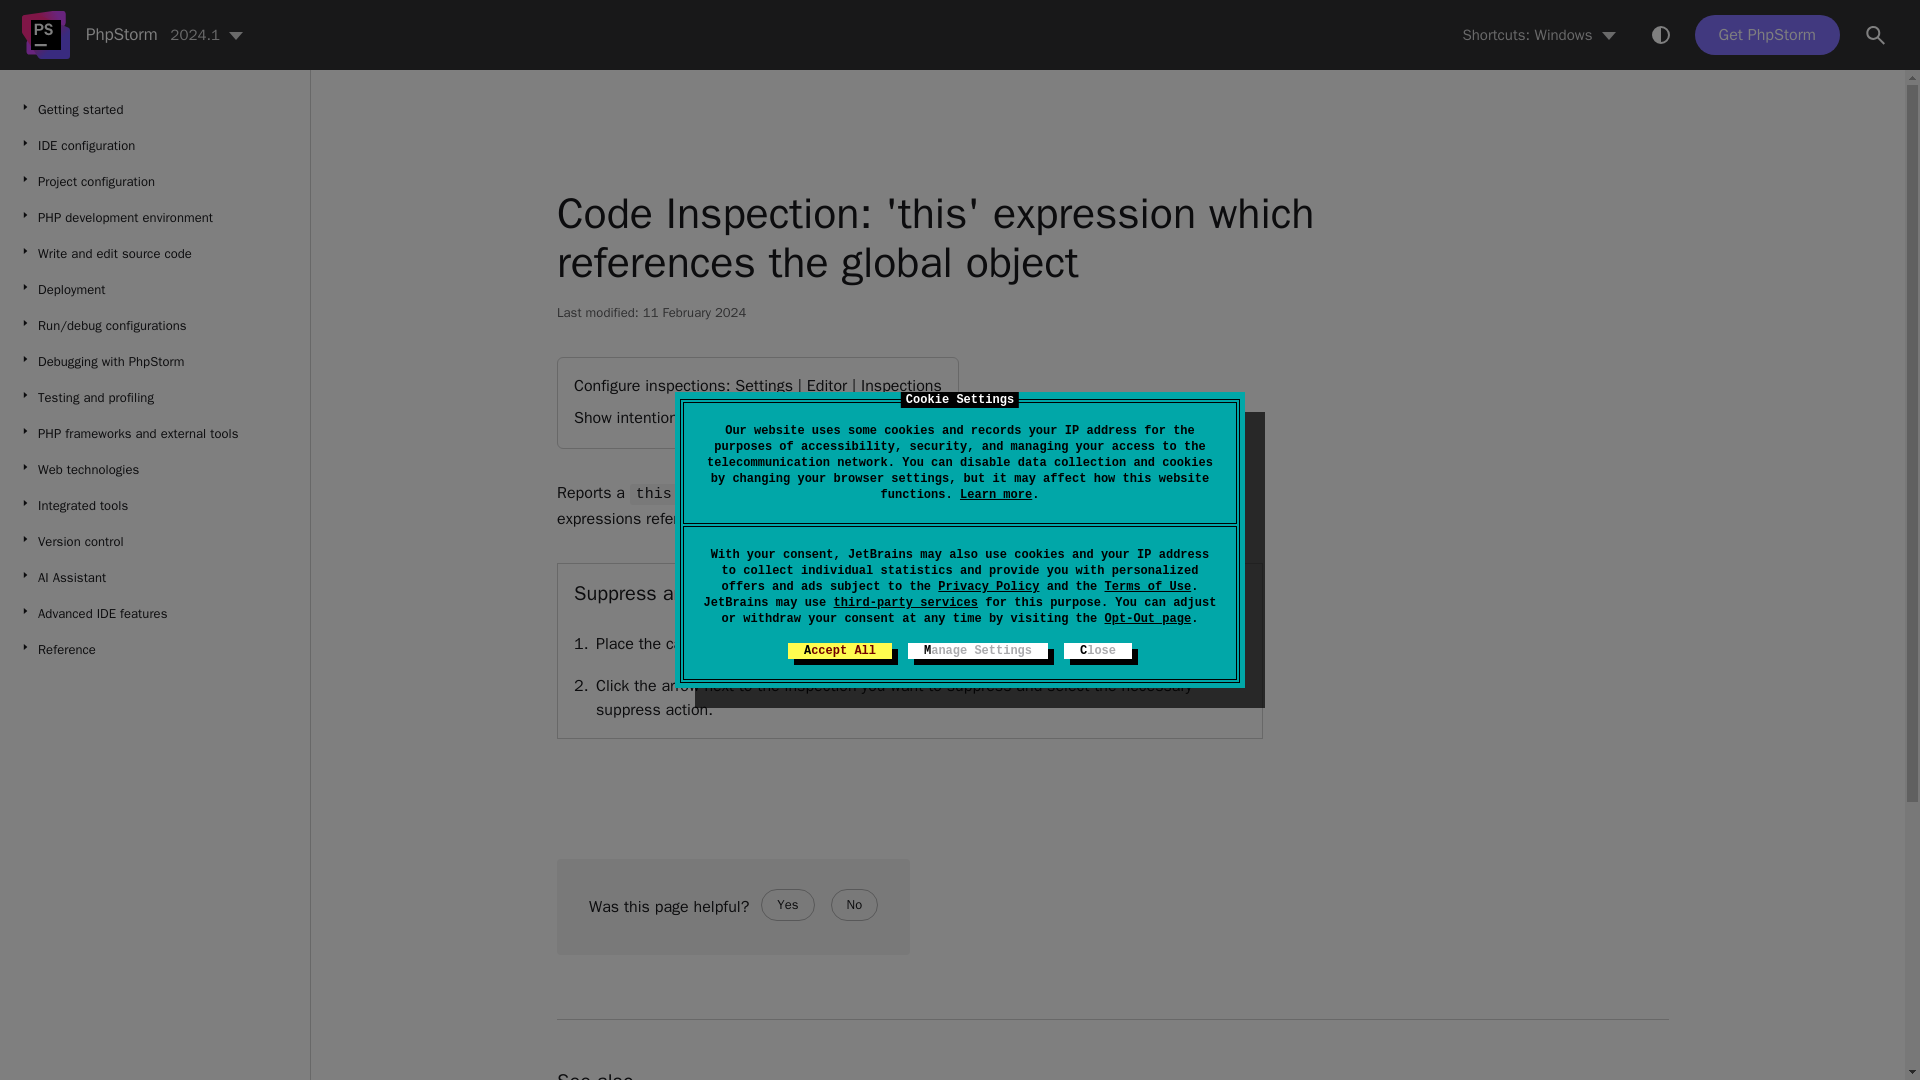 This screenshot has width=1920, height=1080. Describe the element at coordinates (154, 470) in the screenshot. I see `Web technologies` at that location.